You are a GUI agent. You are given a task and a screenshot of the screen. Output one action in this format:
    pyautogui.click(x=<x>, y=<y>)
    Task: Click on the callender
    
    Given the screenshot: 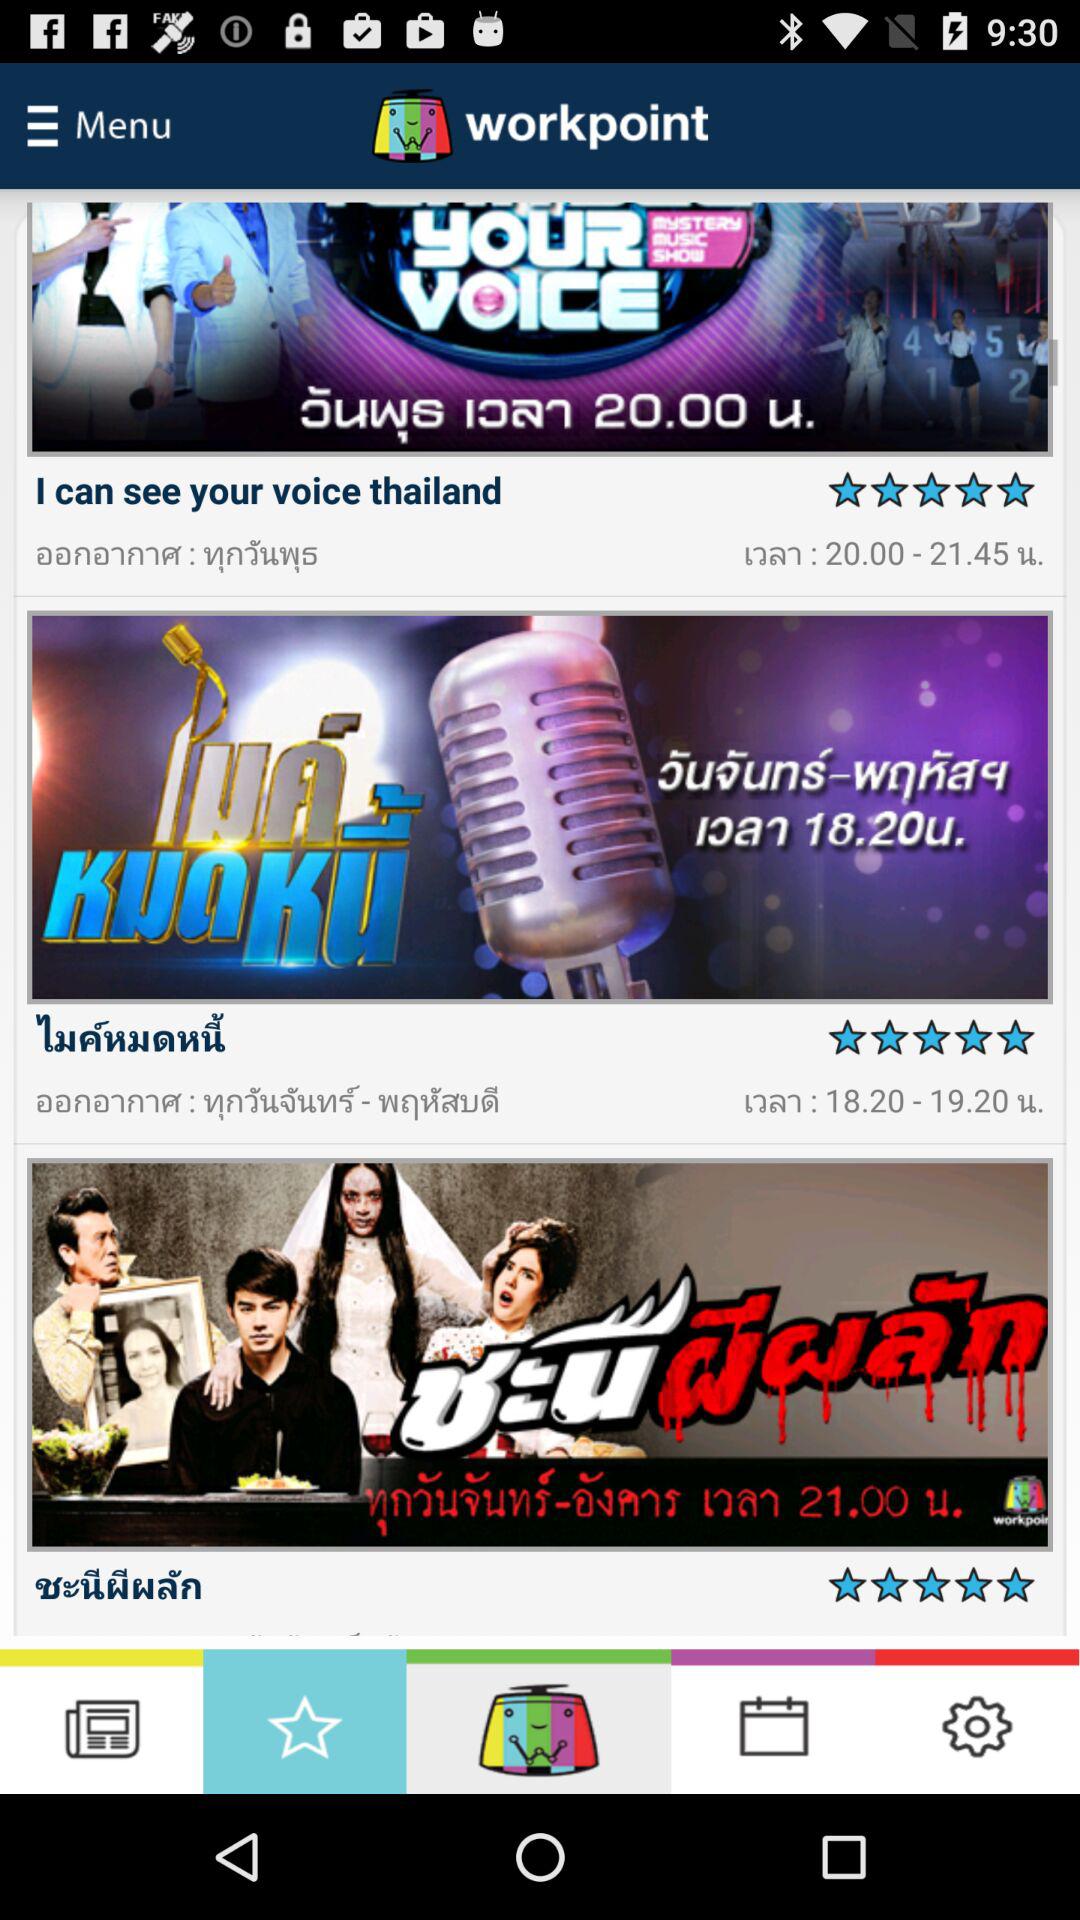 What is the action you would take?
    pyautogui.click(x=773, y=1722)
    